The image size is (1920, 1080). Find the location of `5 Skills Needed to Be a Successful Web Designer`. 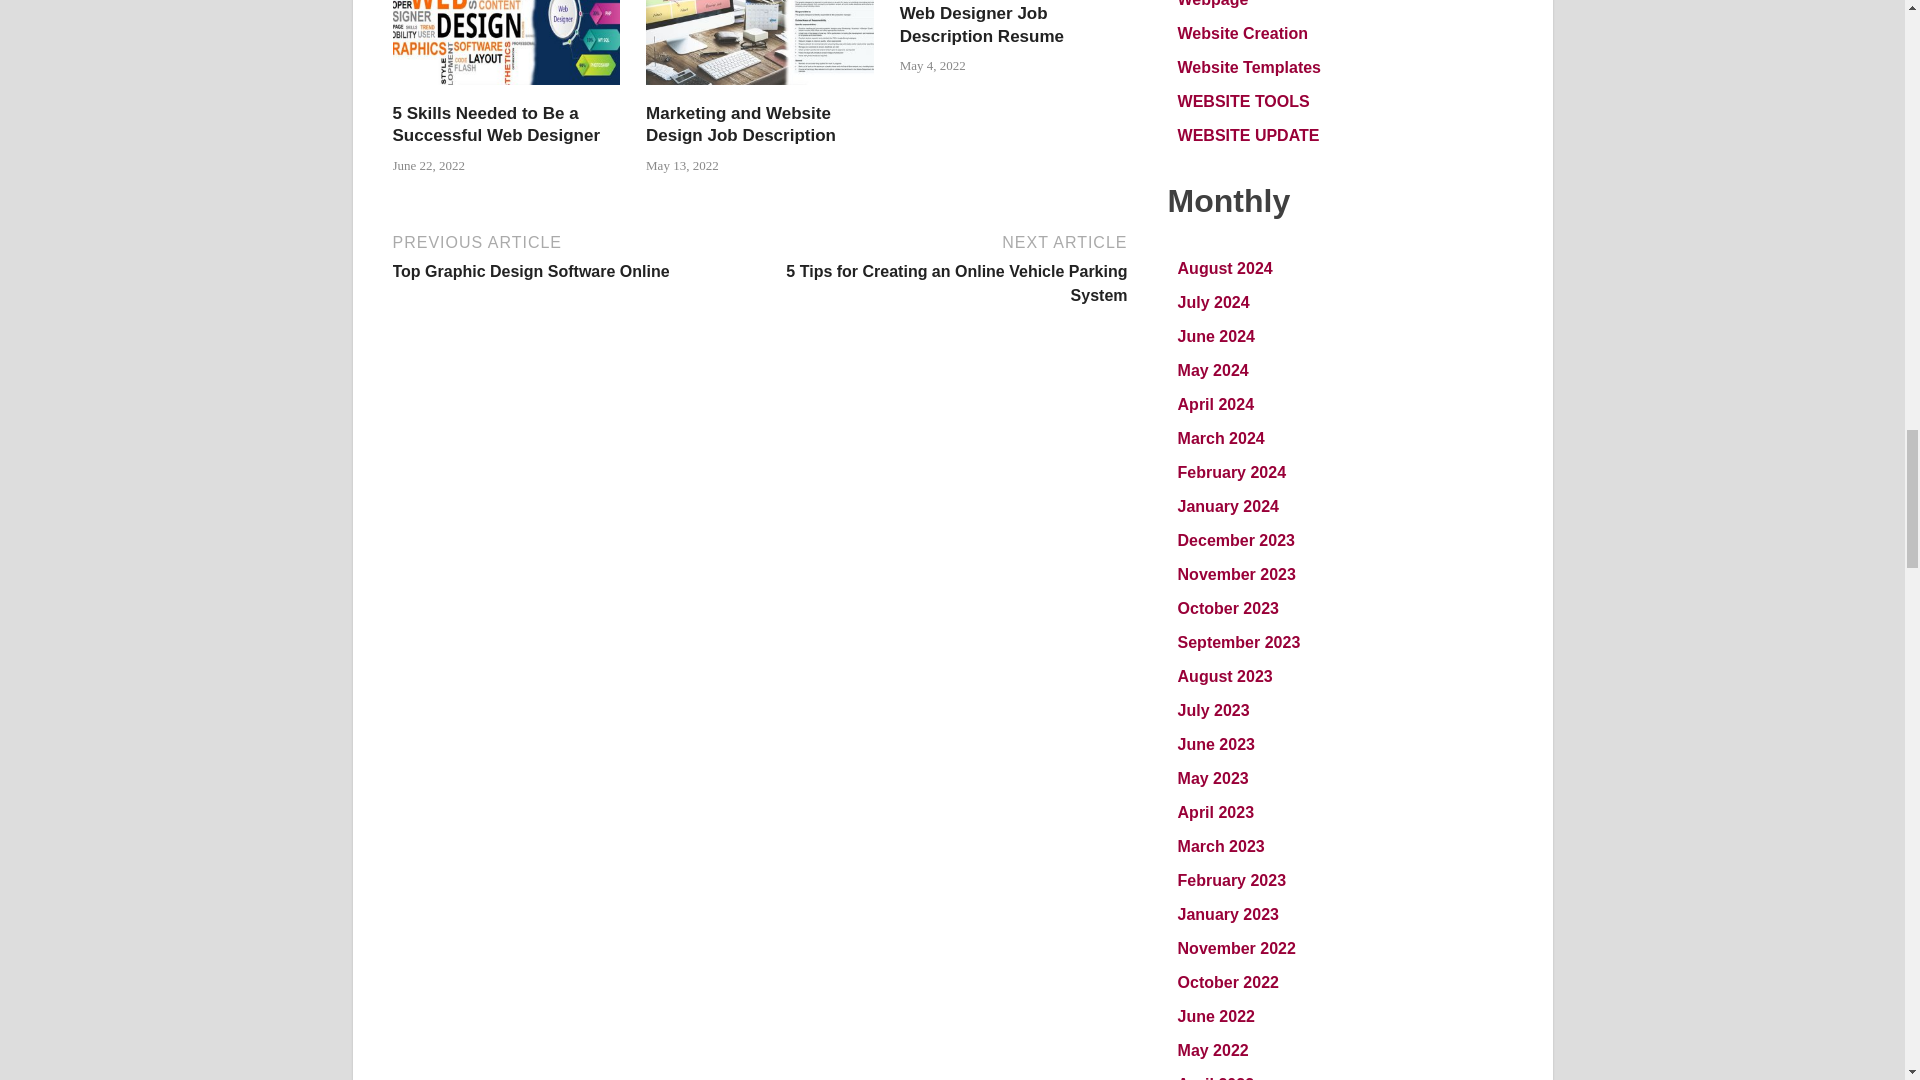

5 Skills Needed to Be a Successful Web Designer is located at coordinates (506, 90).